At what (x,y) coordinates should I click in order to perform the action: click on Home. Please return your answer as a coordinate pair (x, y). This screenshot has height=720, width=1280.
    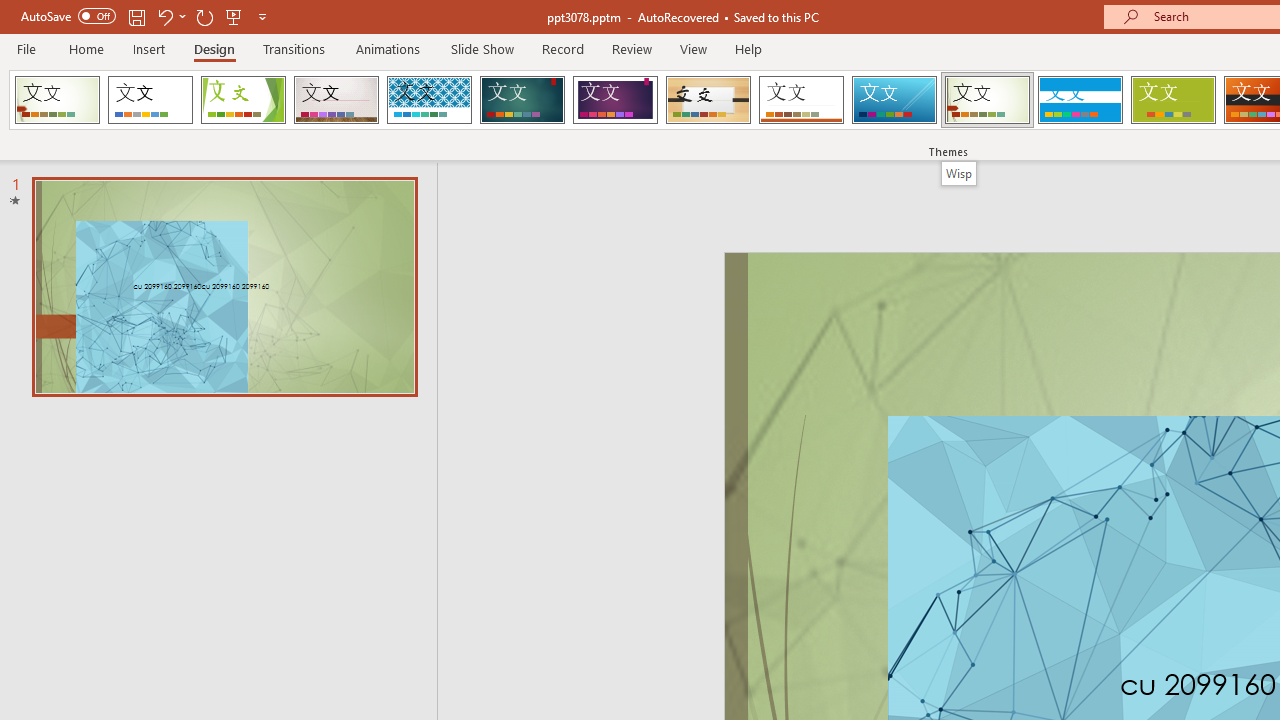
    Looking at the image, I should click on (86, 48).